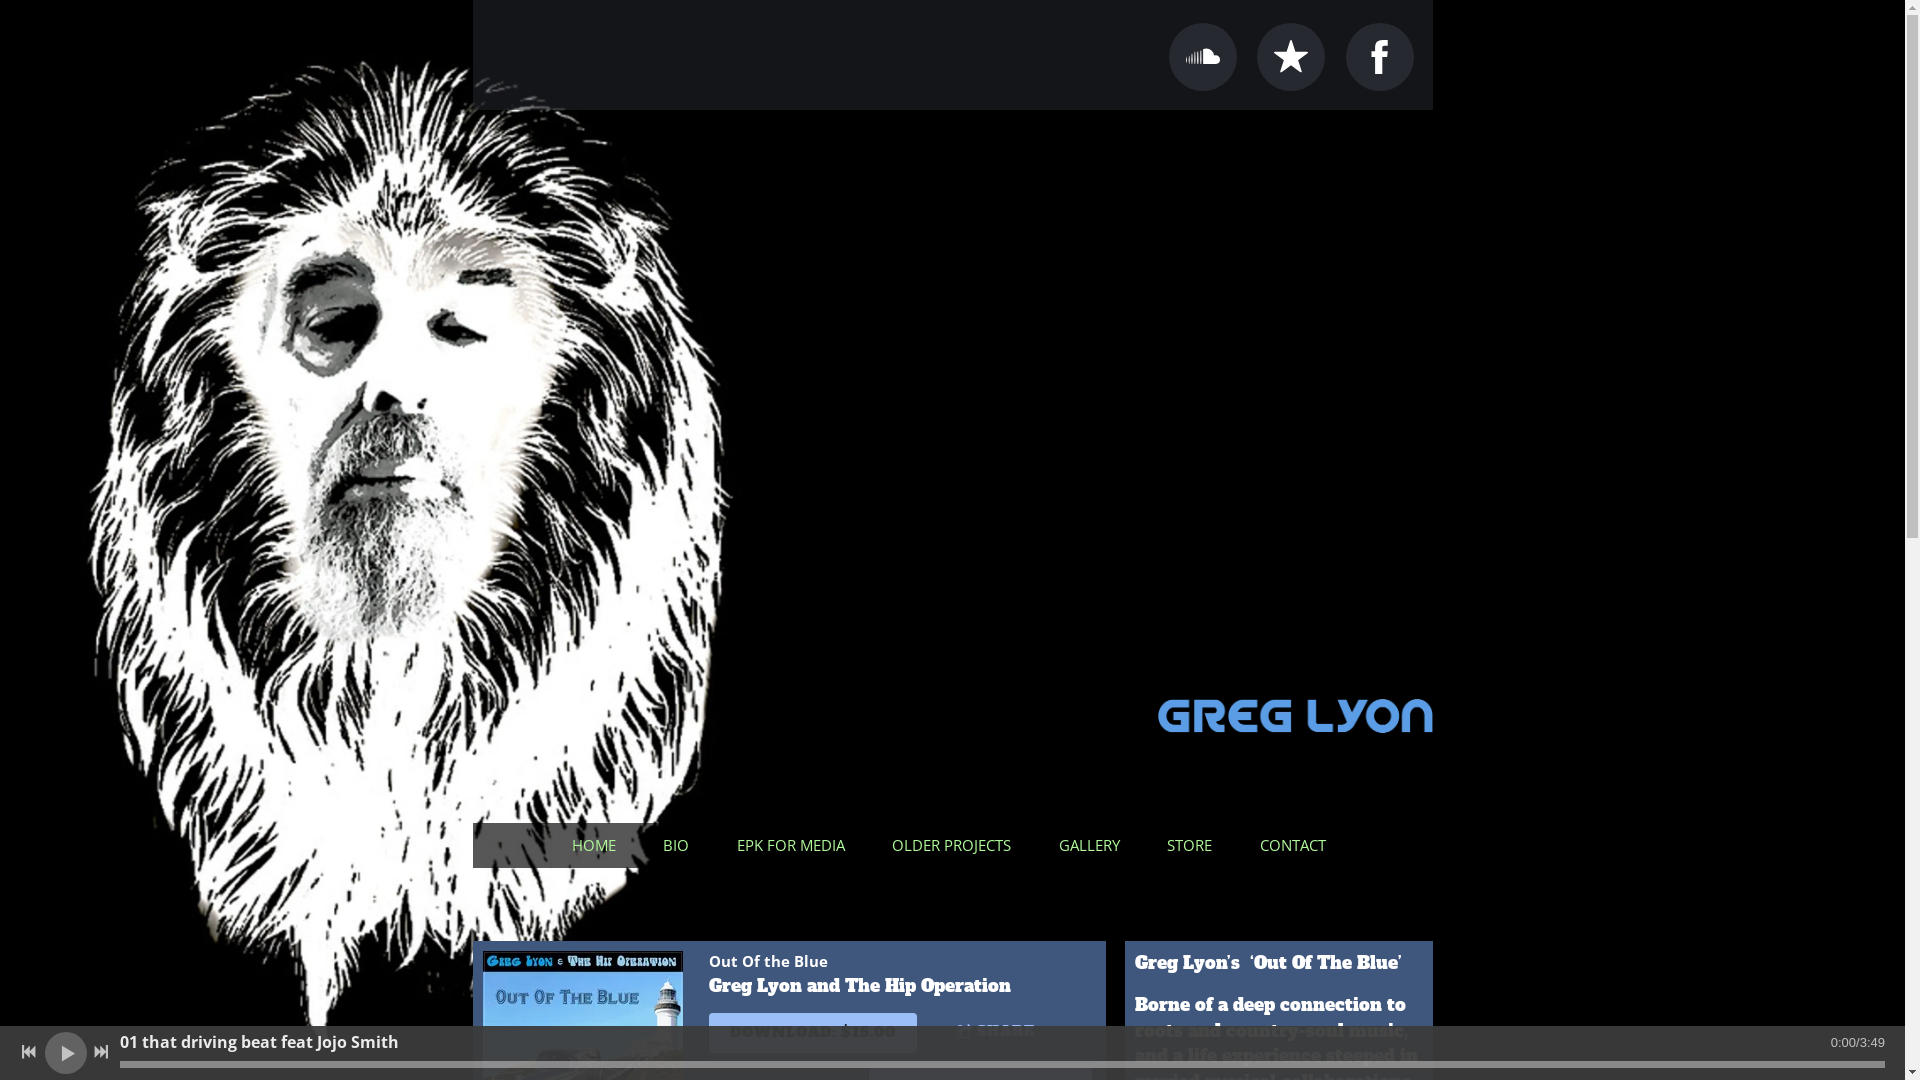 The width and height of the screenshot is (1920, 1080). What do you see at coordinates (956, 846) in the screenshot?
I see `OLDER PROJECTS` at bounding box center [956, 846].